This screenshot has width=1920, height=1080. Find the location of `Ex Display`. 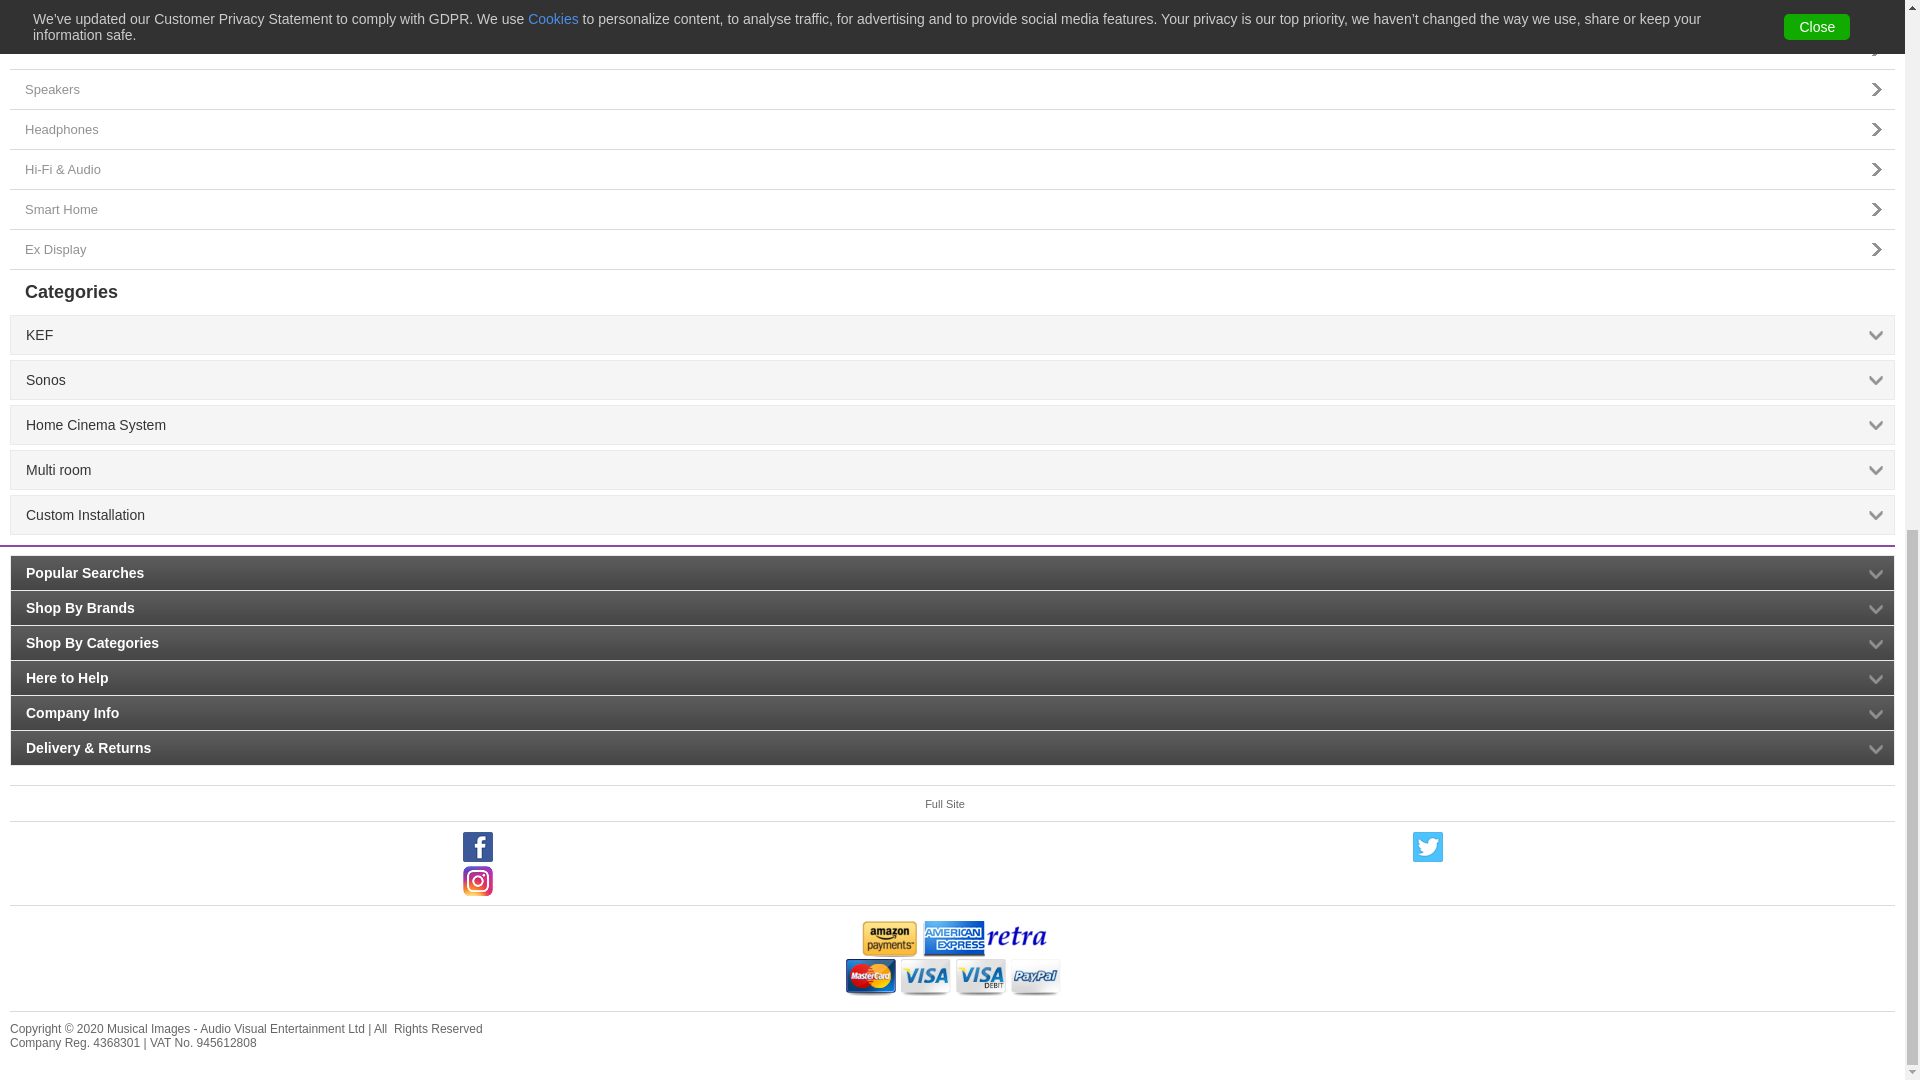

Ex Display is located at coordinates (952, 248).